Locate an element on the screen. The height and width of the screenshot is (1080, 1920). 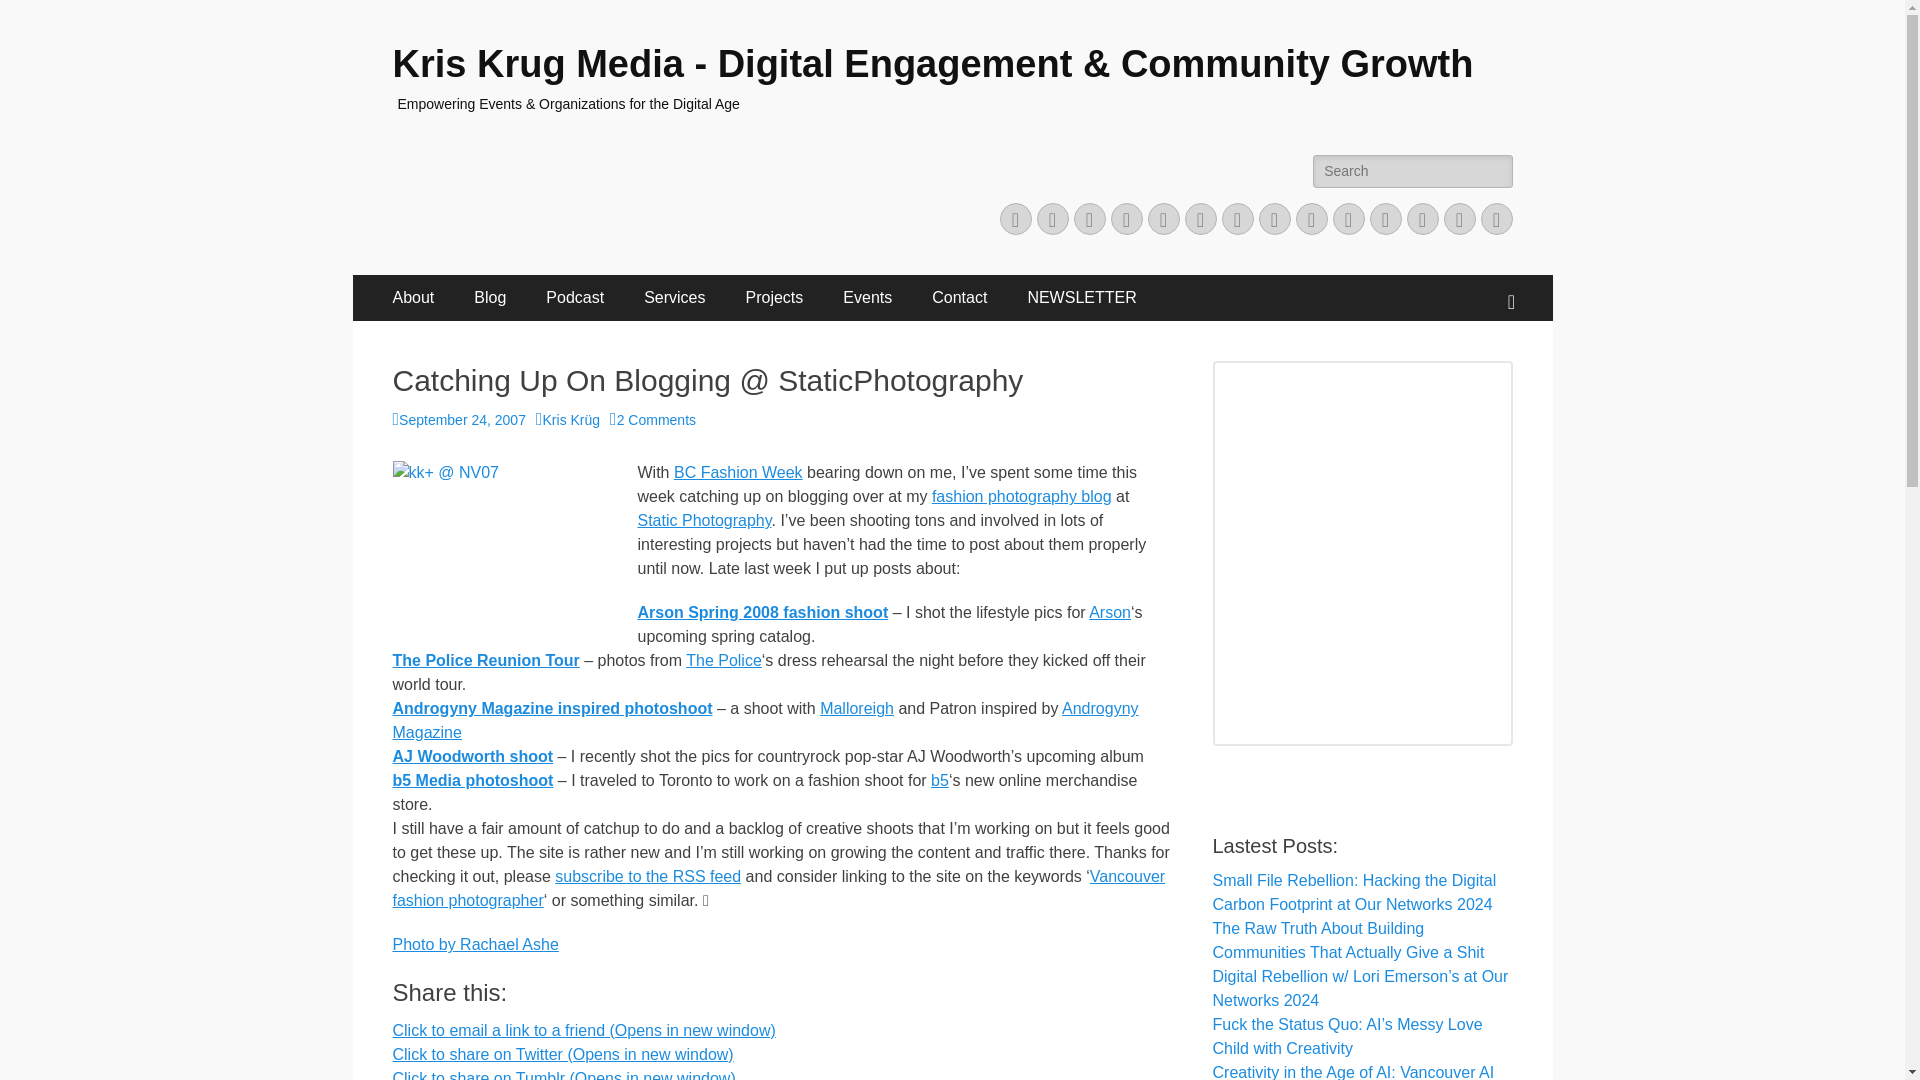
Arson Spring 2008 fashion shoot is located at coordinates (762, 612).